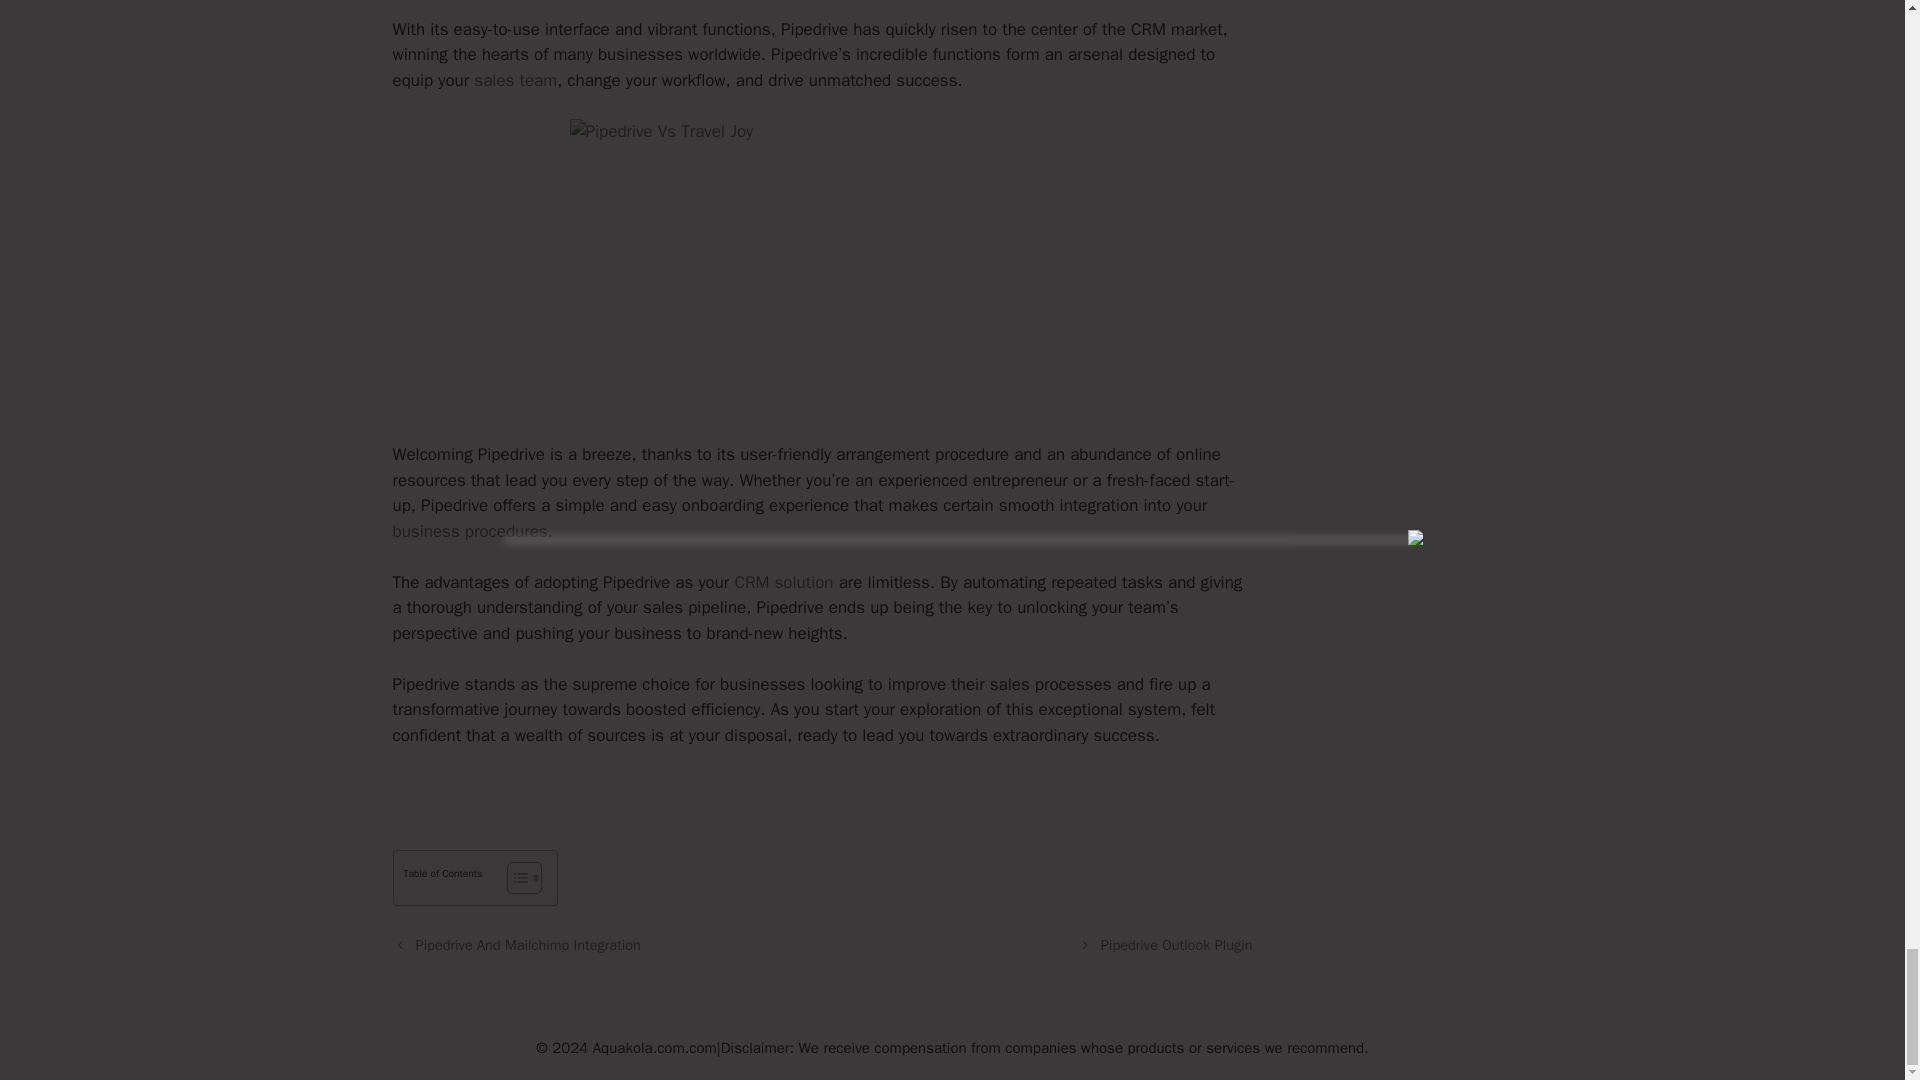 Image resolution: width=1920 pixels, height=1080 pixels. Describe the element at coordinates (469, 531) in the screenshot. I see `business procedures` at that location.